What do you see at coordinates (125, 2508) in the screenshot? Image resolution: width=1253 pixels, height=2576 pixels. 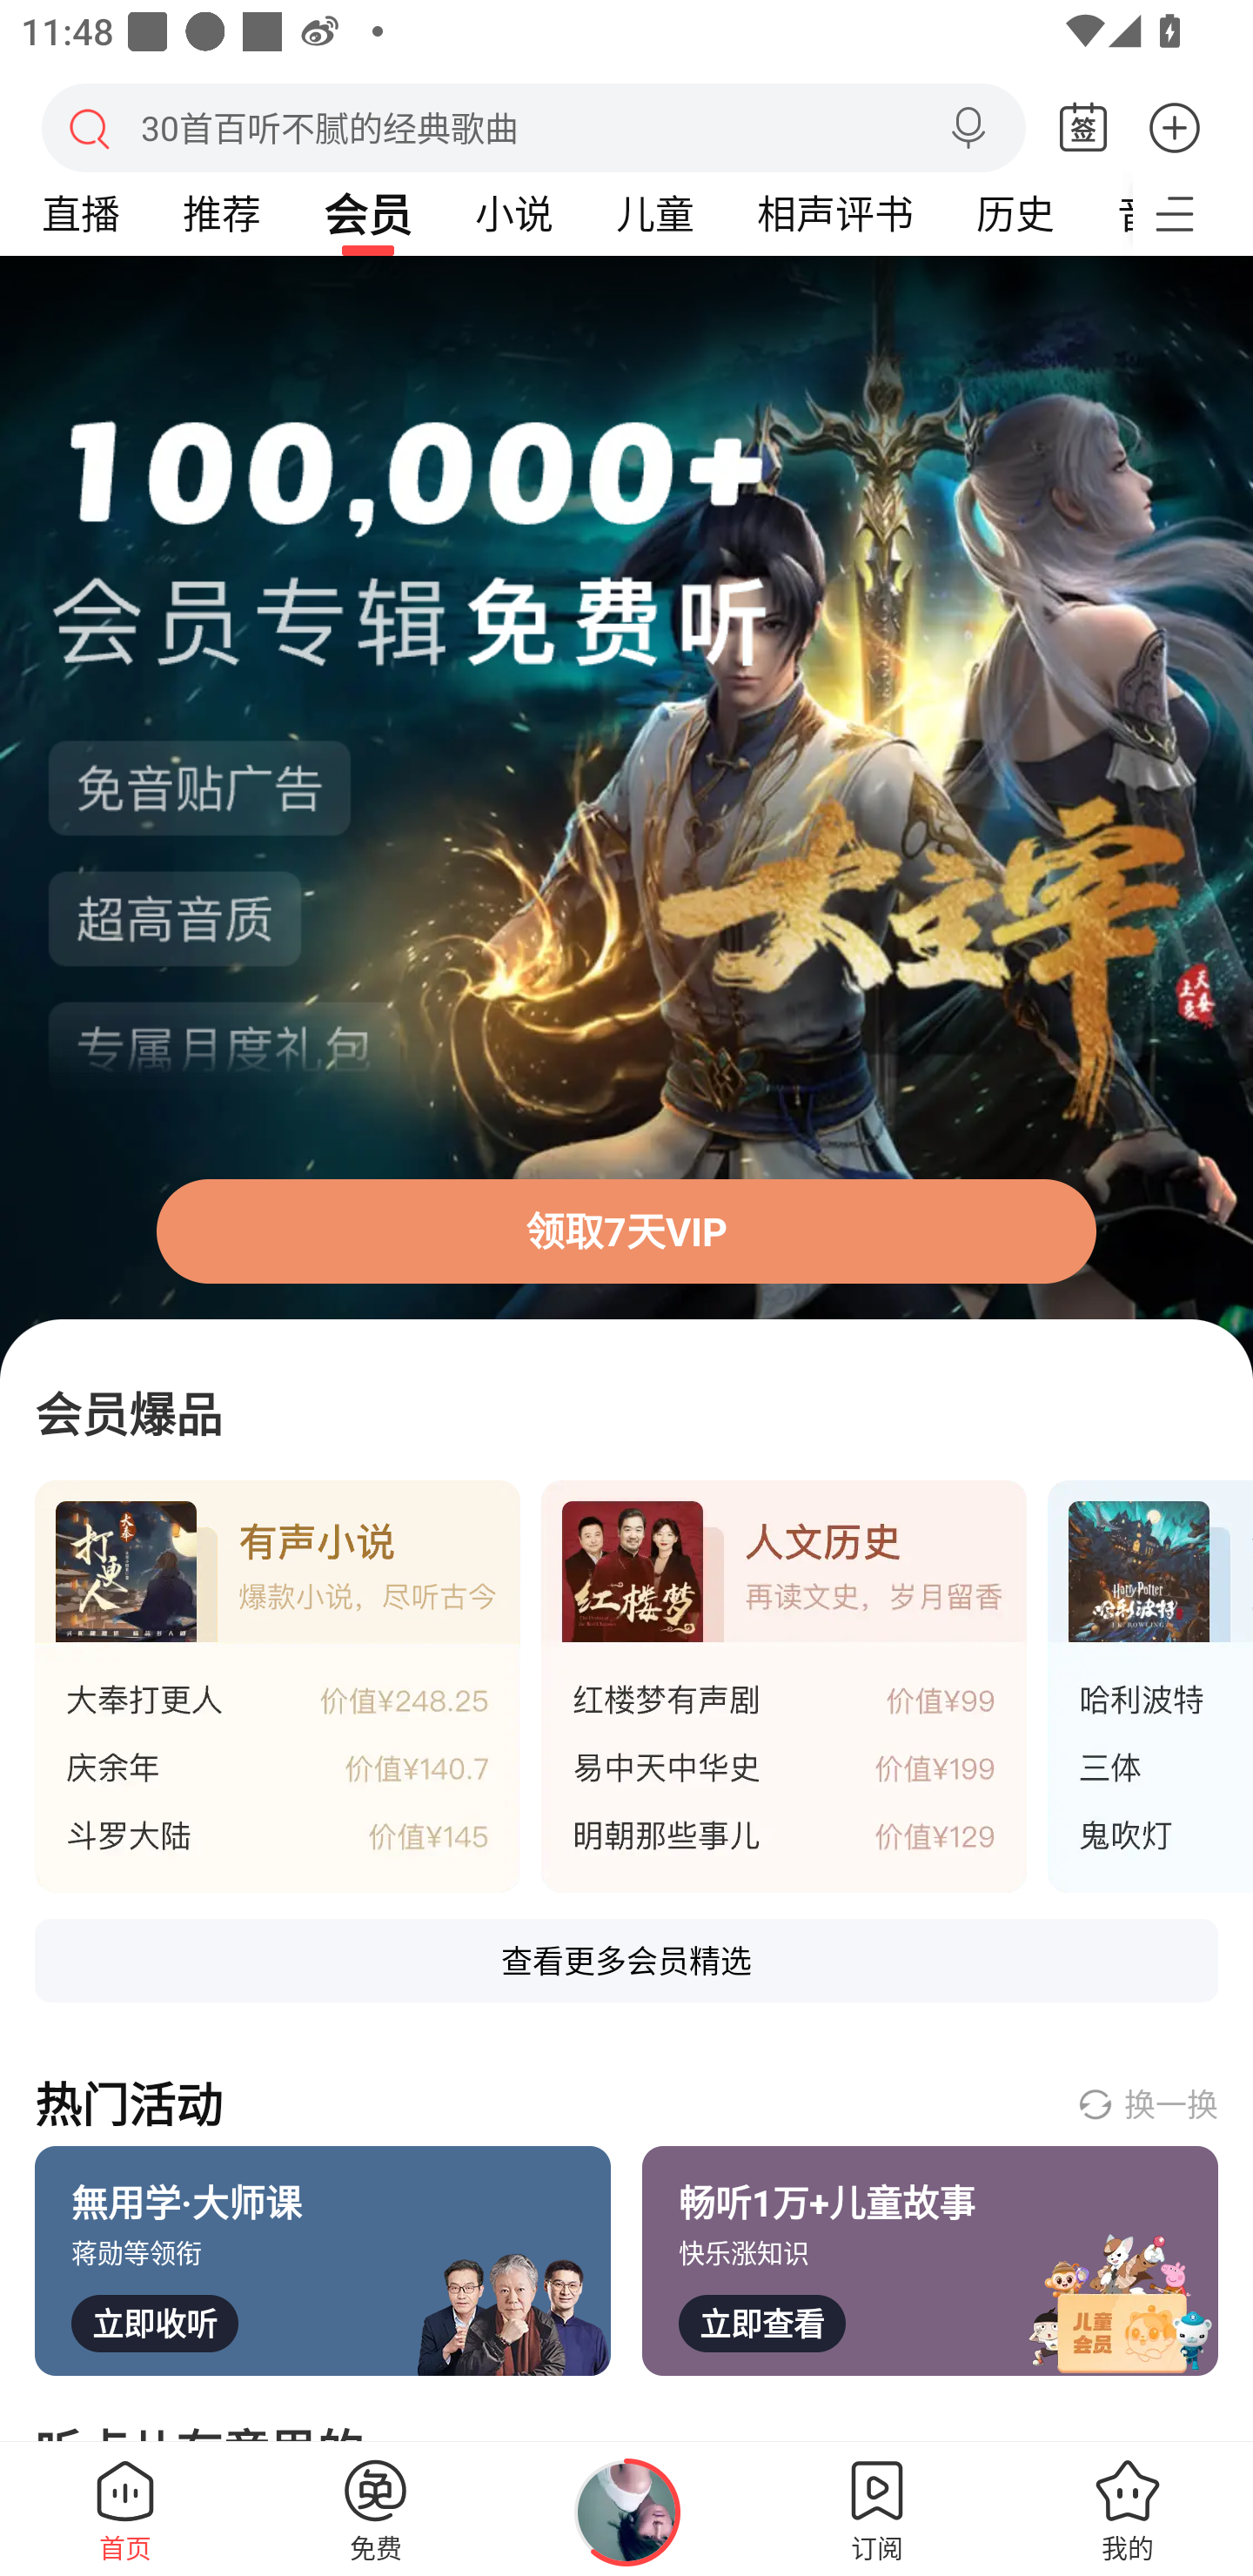 I see `首页` at bounding box center [125, 2508].